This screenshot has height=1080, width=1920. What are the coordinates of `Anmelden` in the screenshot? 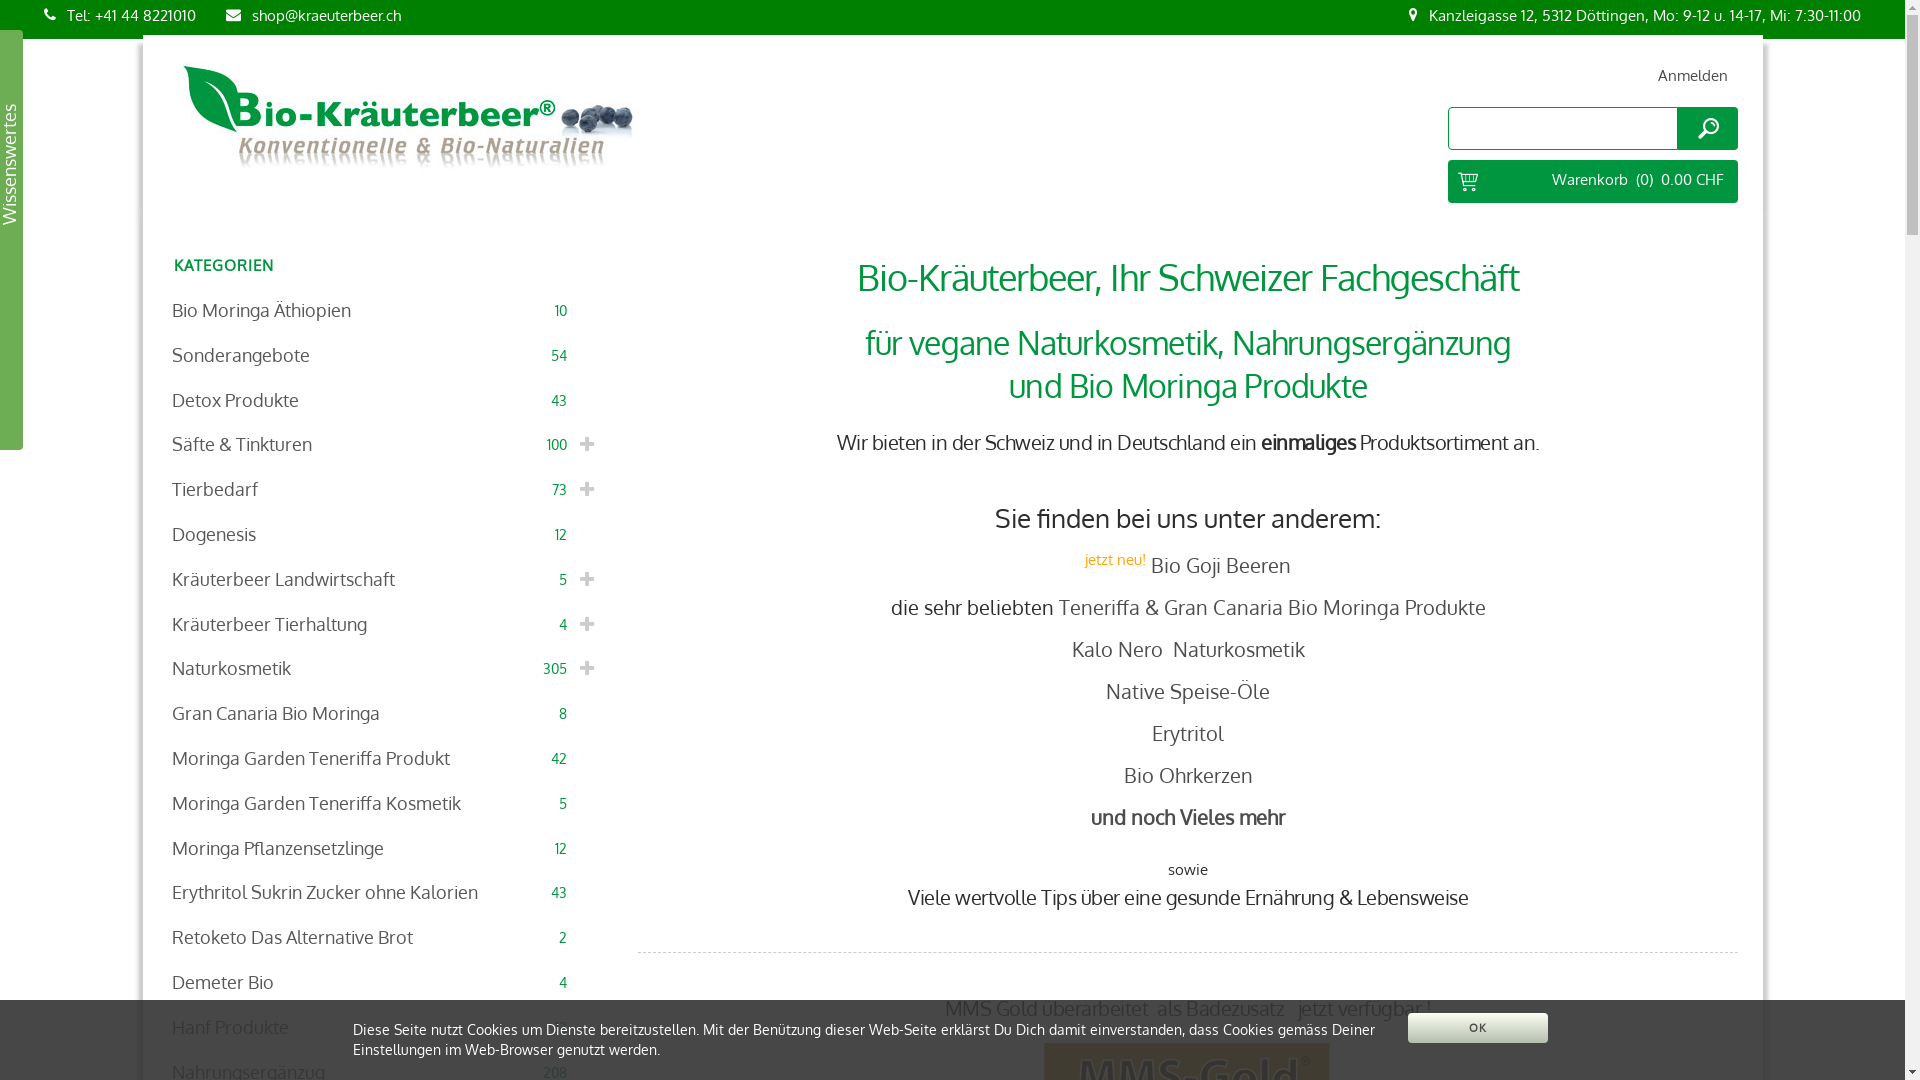 It's located at (1693, 76).